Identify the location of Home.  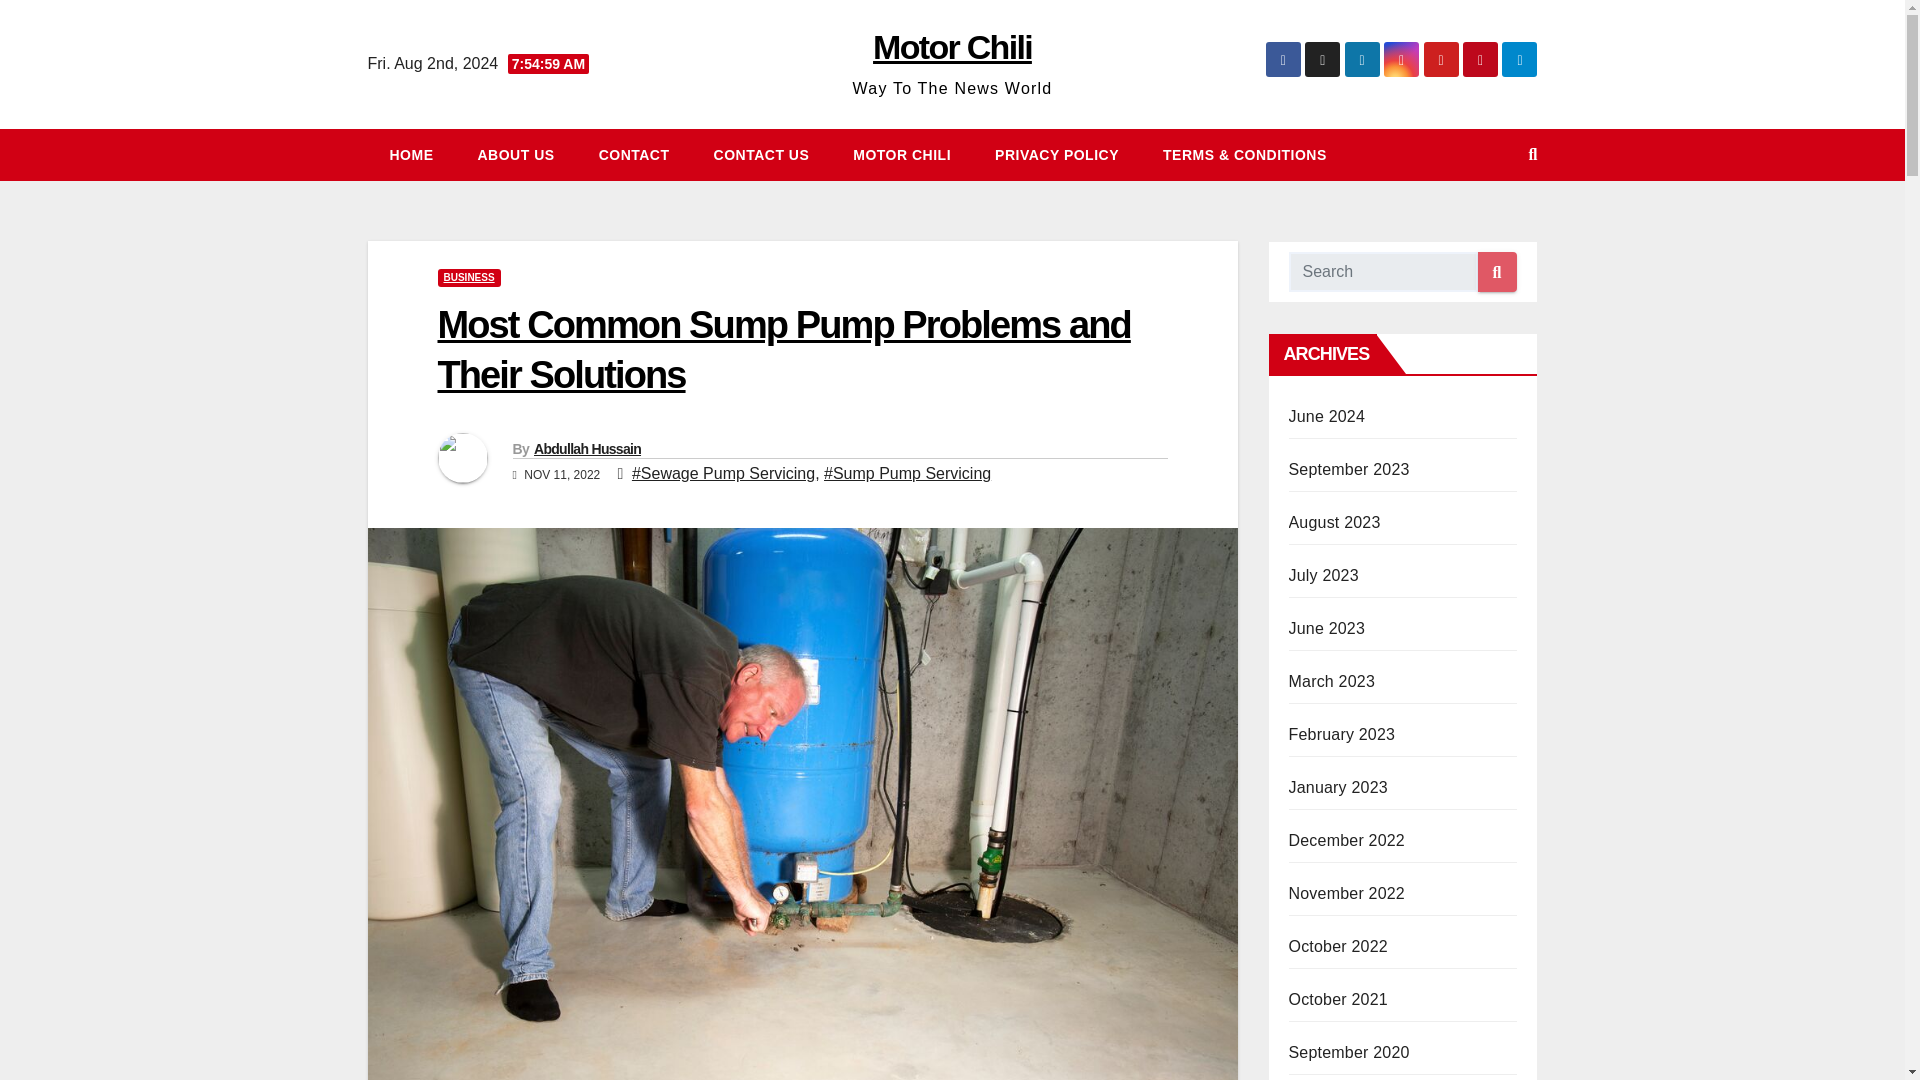
(412, 154).